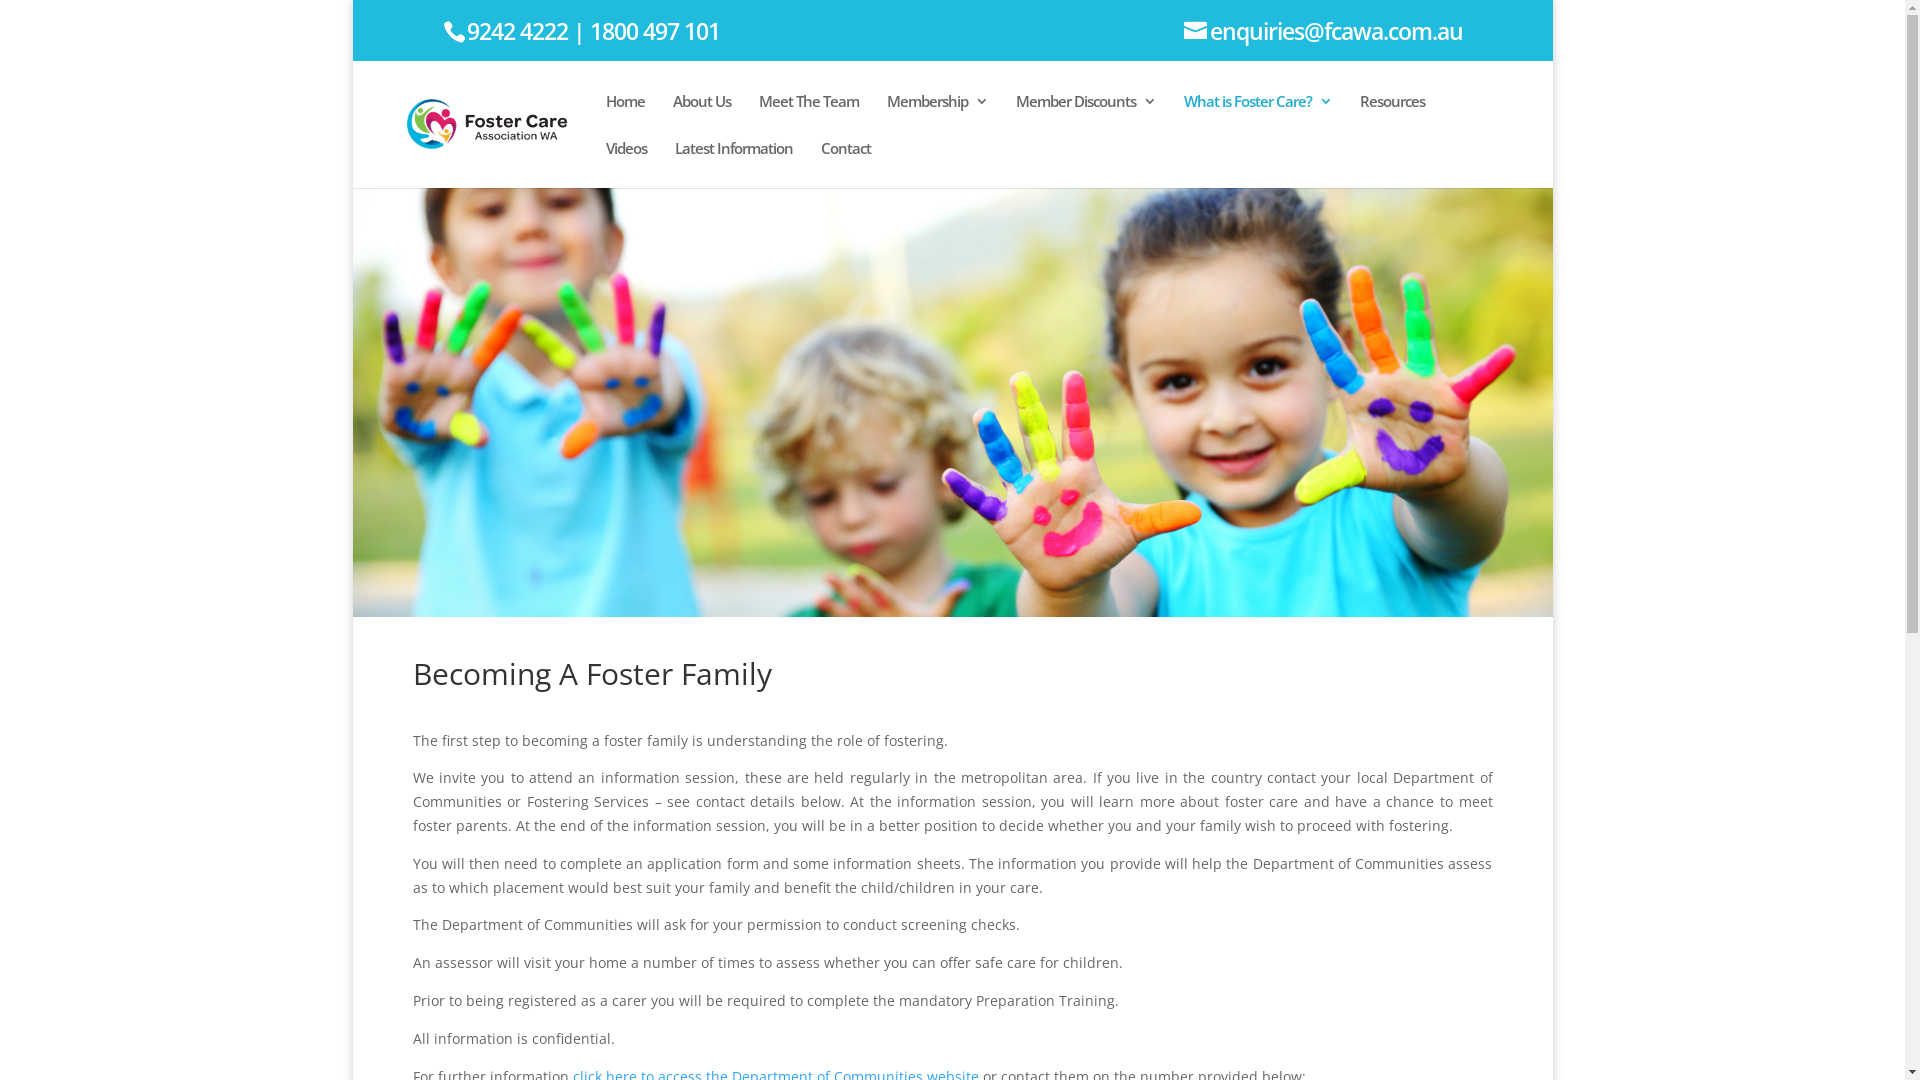 The image size is (1920, 1080). I want to click on Contact, so click(845, 164).